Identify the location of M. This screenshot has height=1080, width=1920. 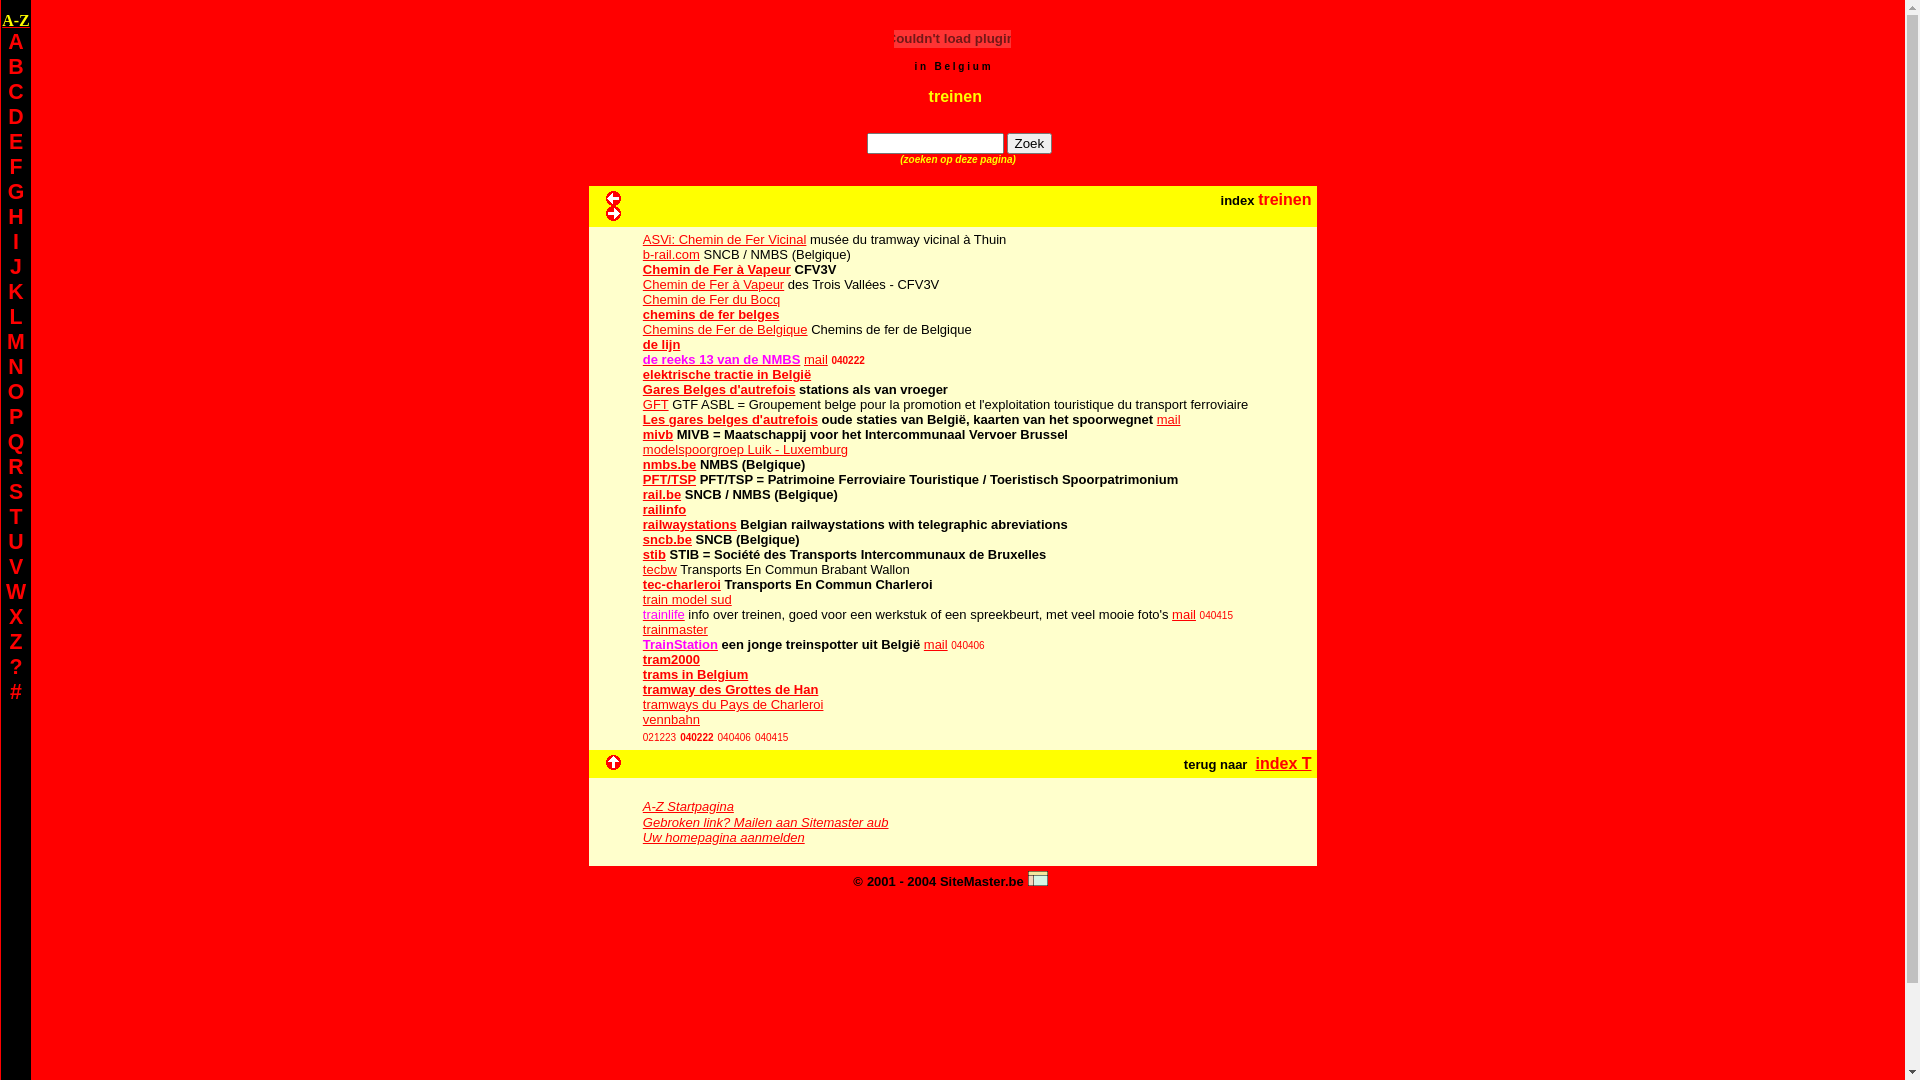
(16, 342).